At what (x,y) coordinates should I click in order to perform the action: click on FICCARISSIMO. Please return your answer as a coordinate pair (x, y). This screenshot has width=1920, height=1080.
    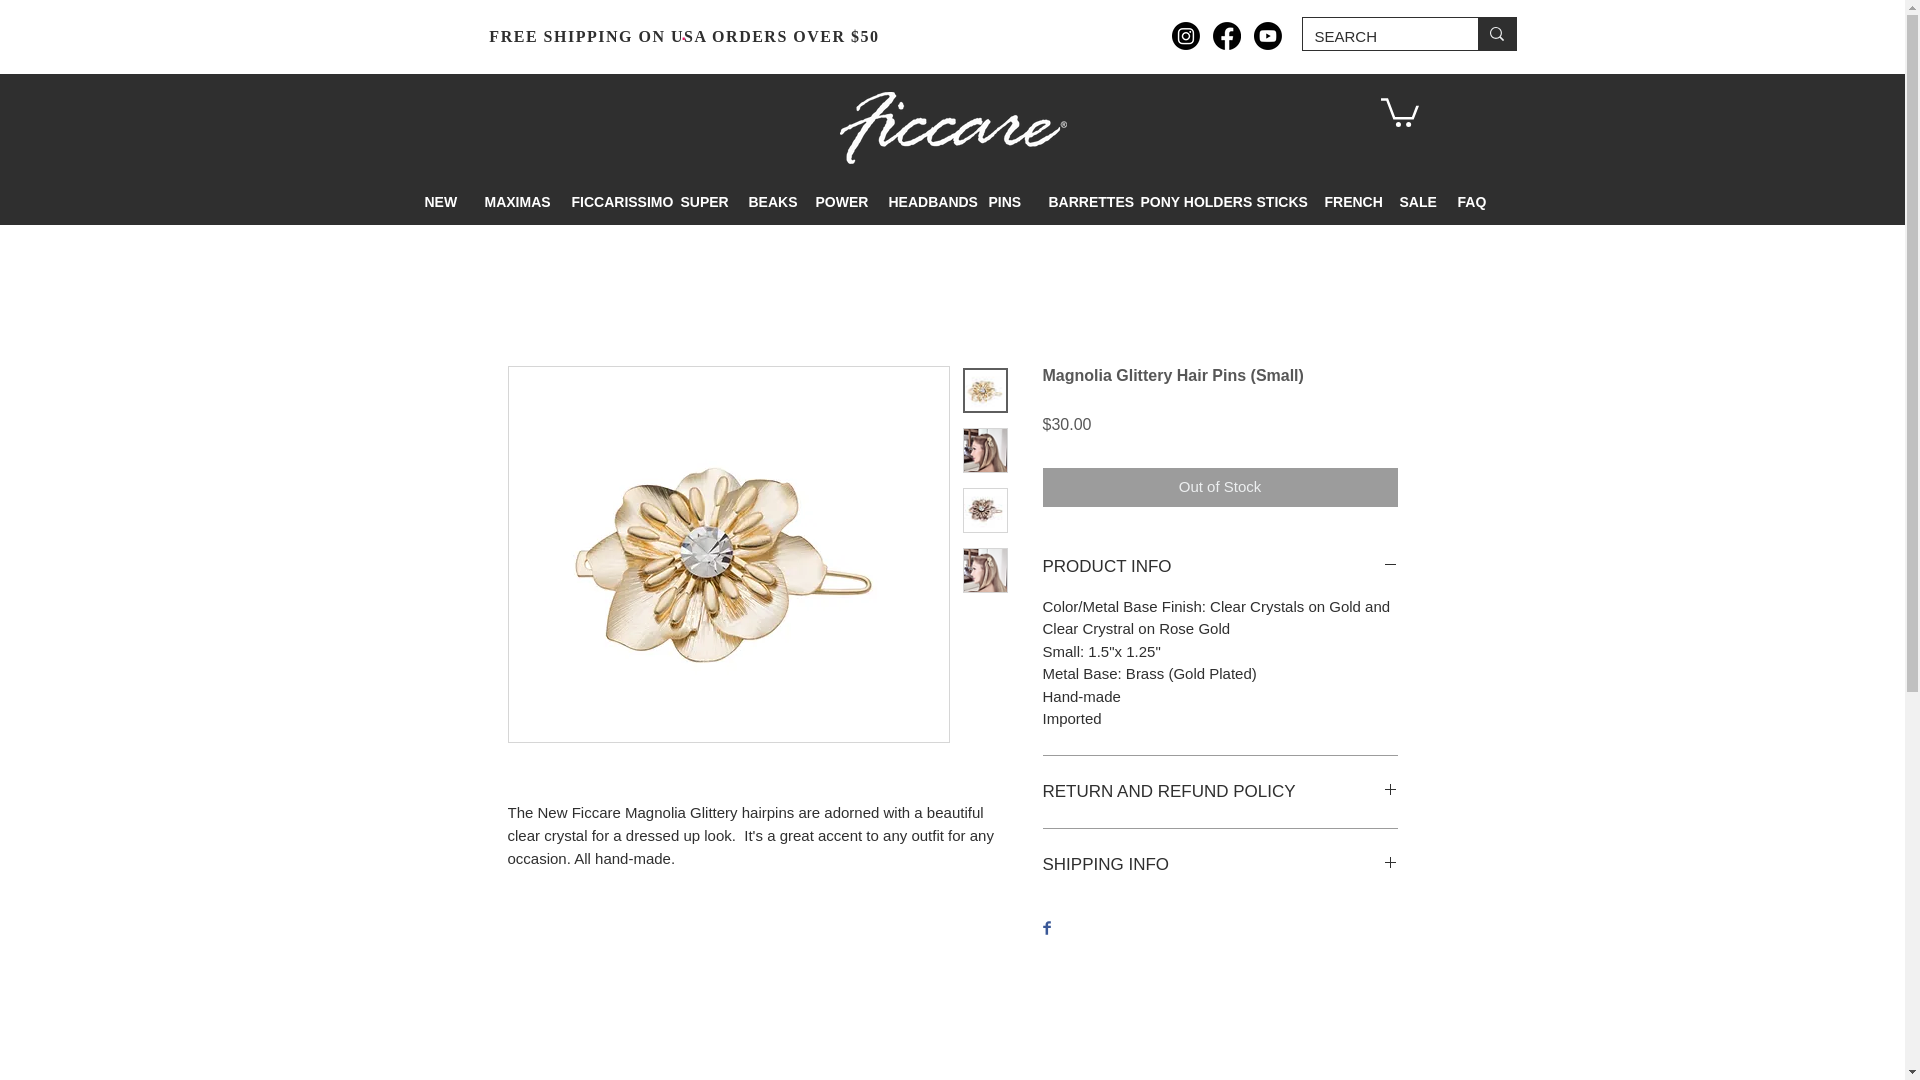
    Looking at the image, I should click on (610, 202).